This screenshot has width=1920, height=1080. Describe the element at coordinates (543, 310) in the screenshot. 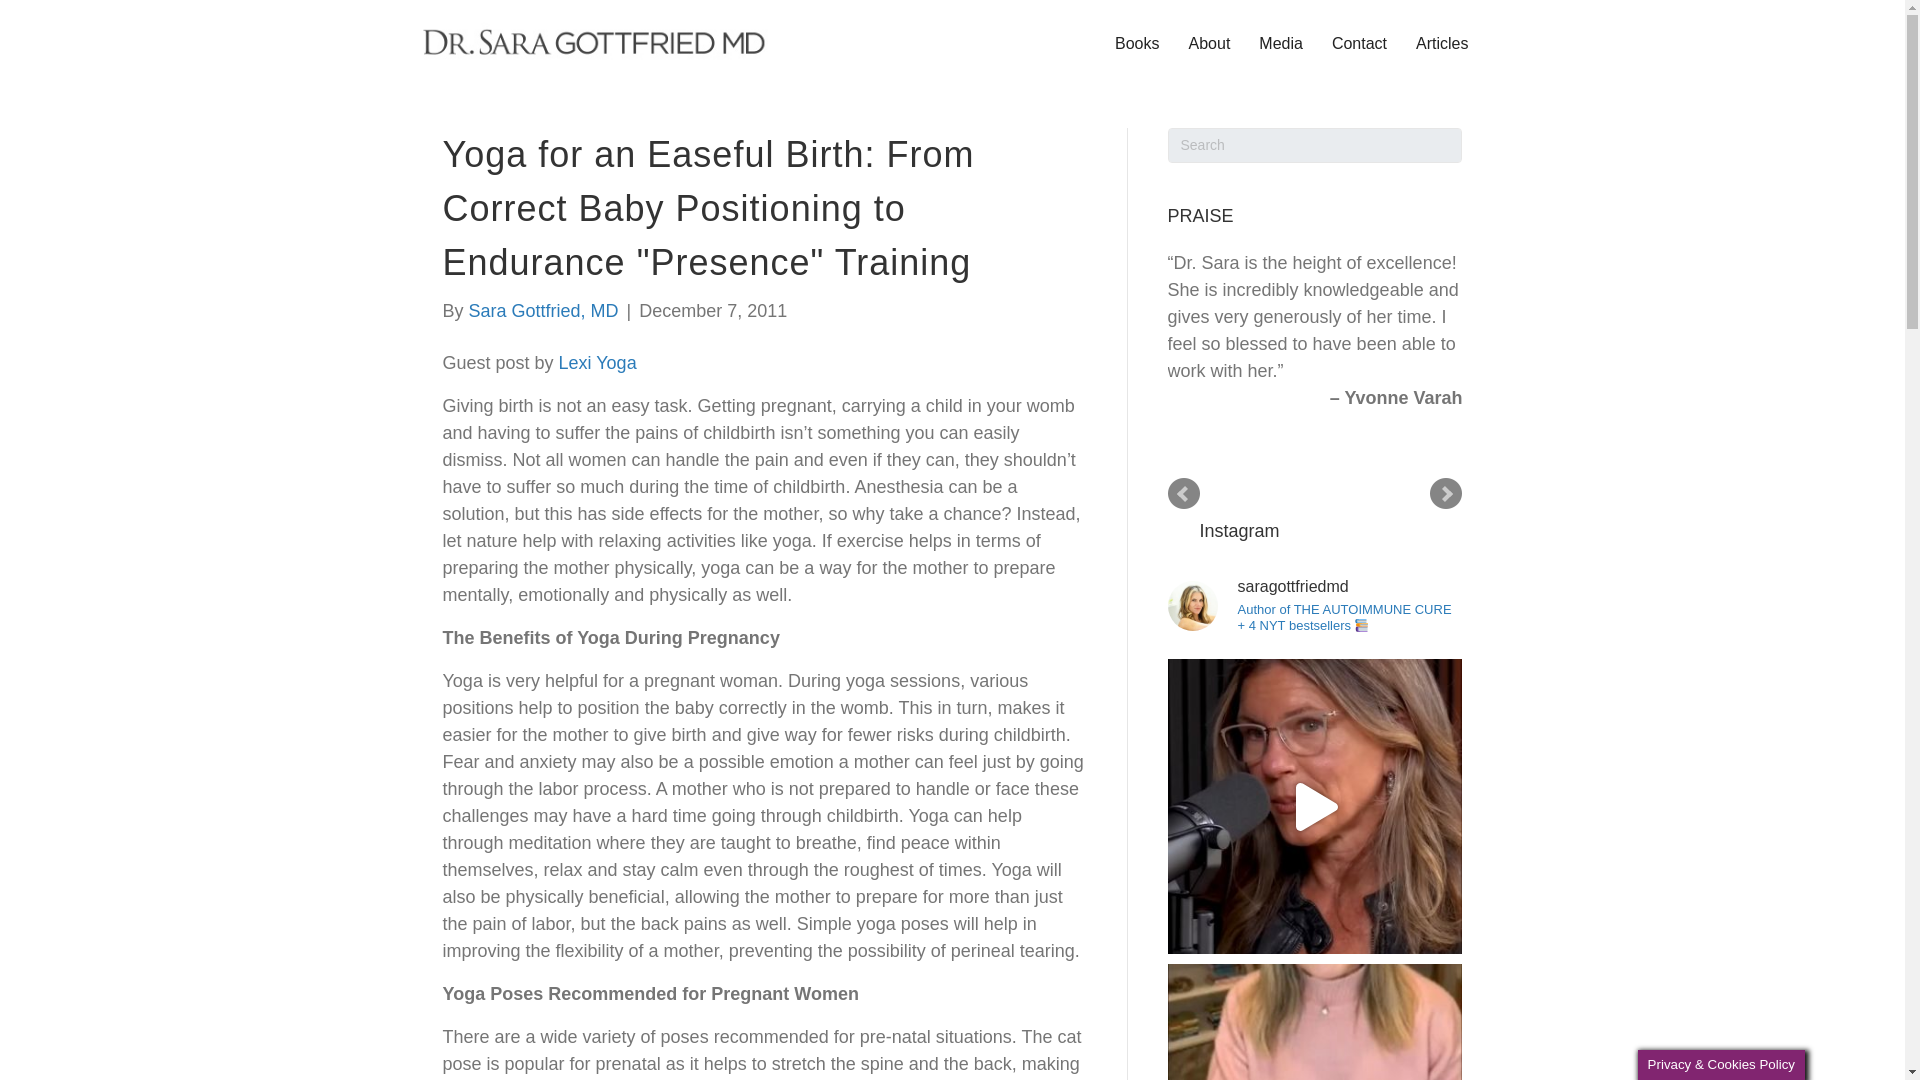

I see `Sara Gottfried, MD` at that location.